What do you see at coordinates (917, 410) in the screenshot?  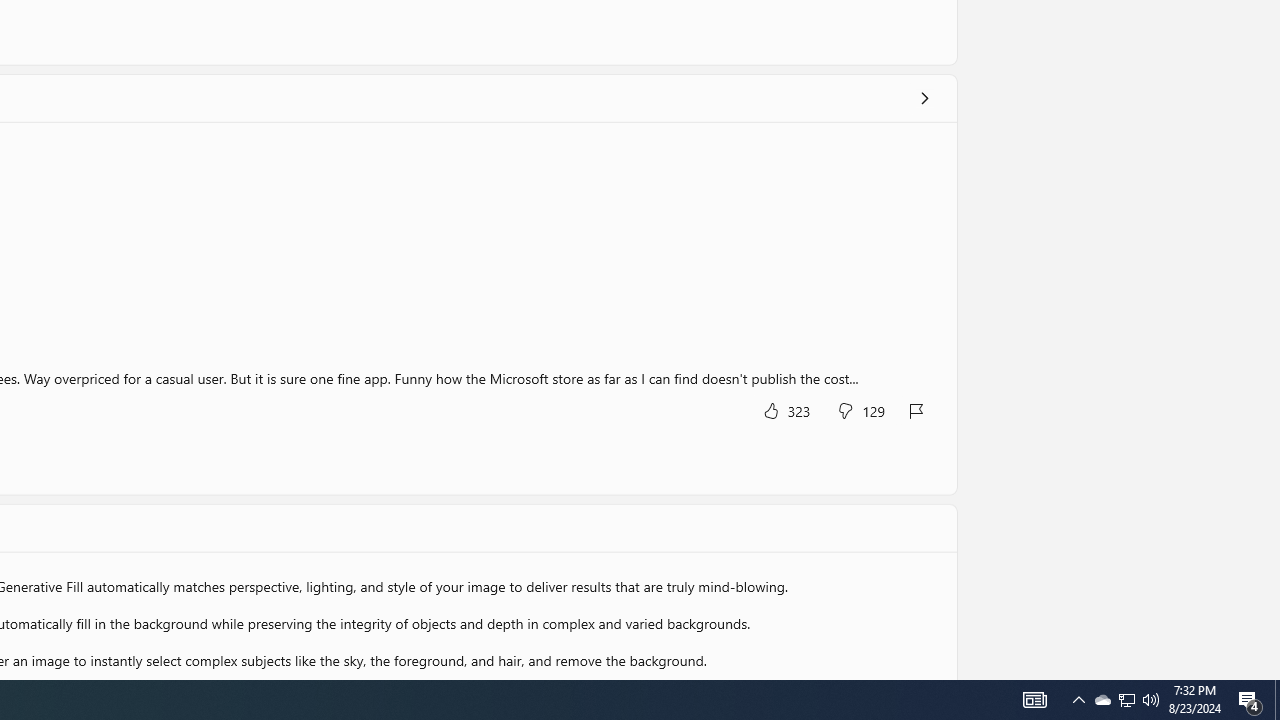 I see `Report review` at bounding box center [917, 410].